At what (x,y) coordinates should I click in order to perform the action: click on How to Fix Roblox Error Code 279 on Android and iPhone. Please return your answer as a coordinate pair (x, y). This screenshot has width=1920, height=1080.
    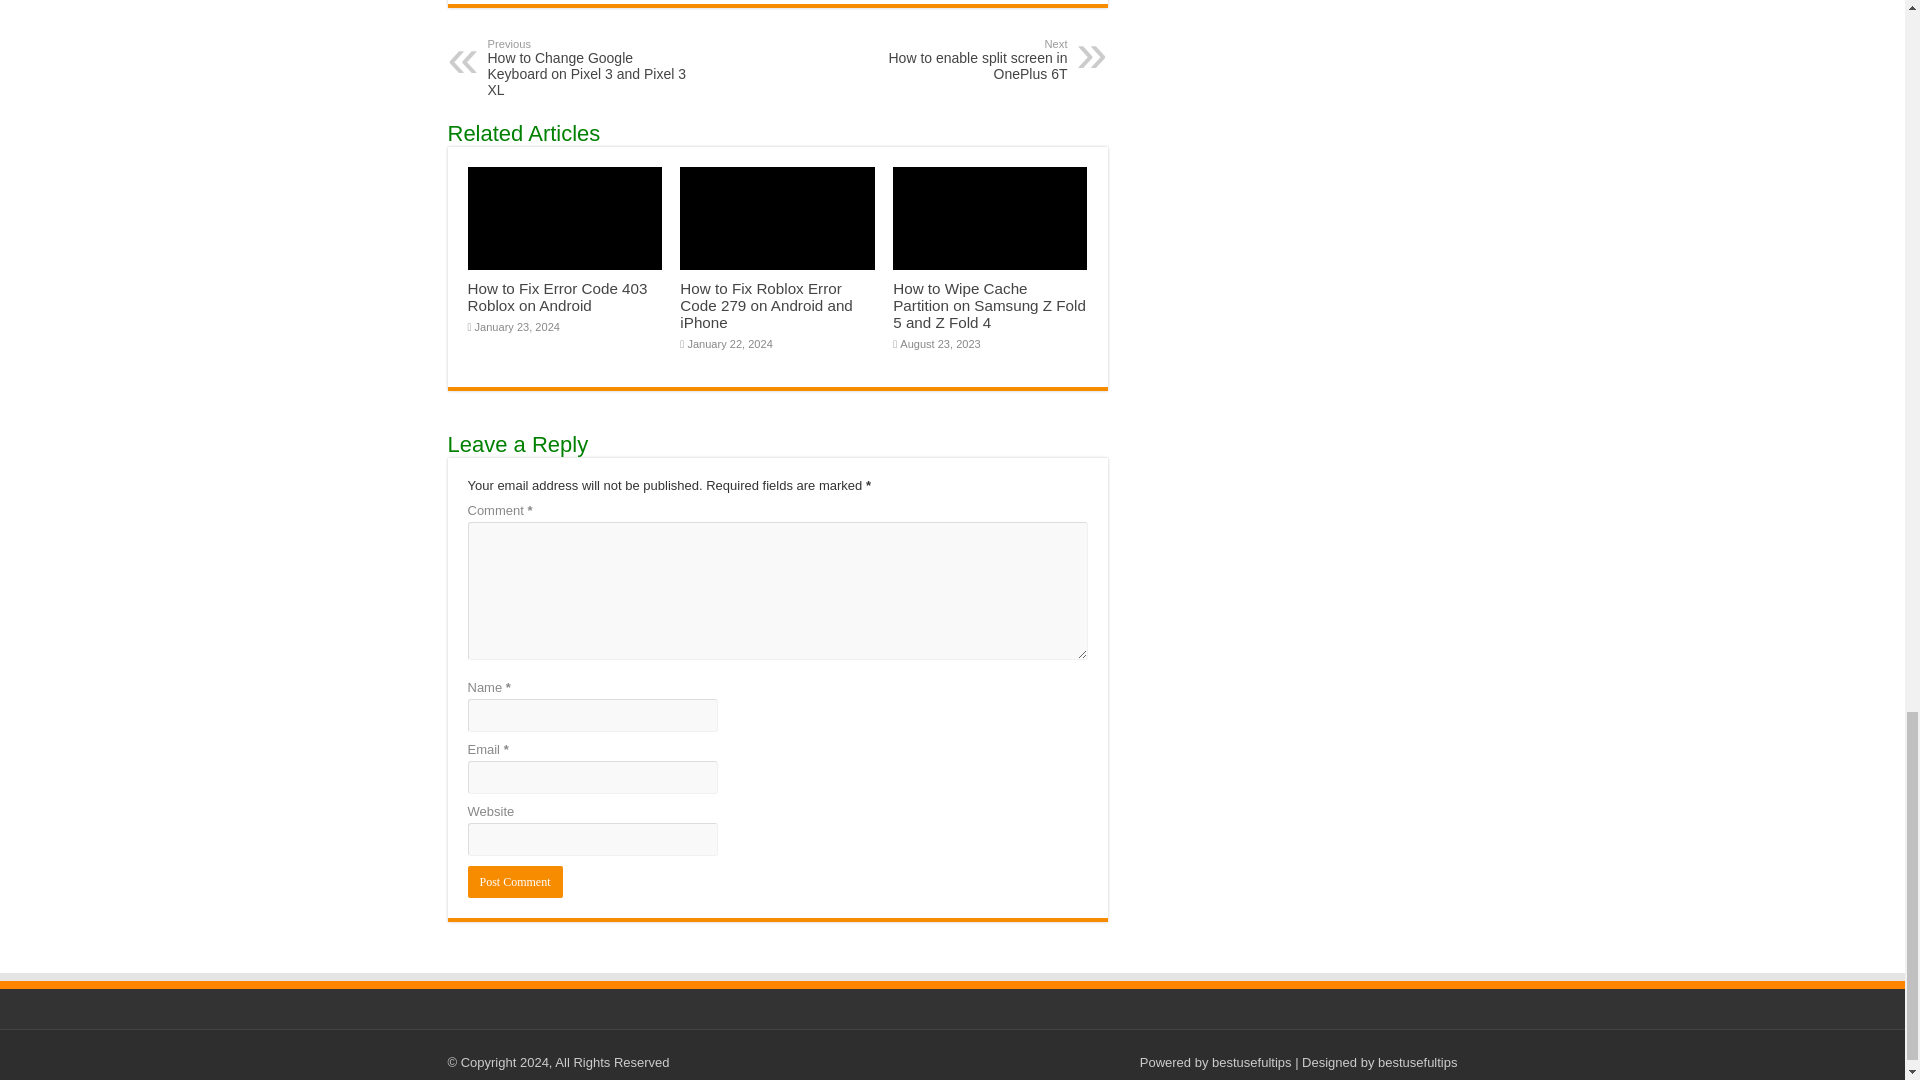
    Looking at the image, I should click on (964, 60).